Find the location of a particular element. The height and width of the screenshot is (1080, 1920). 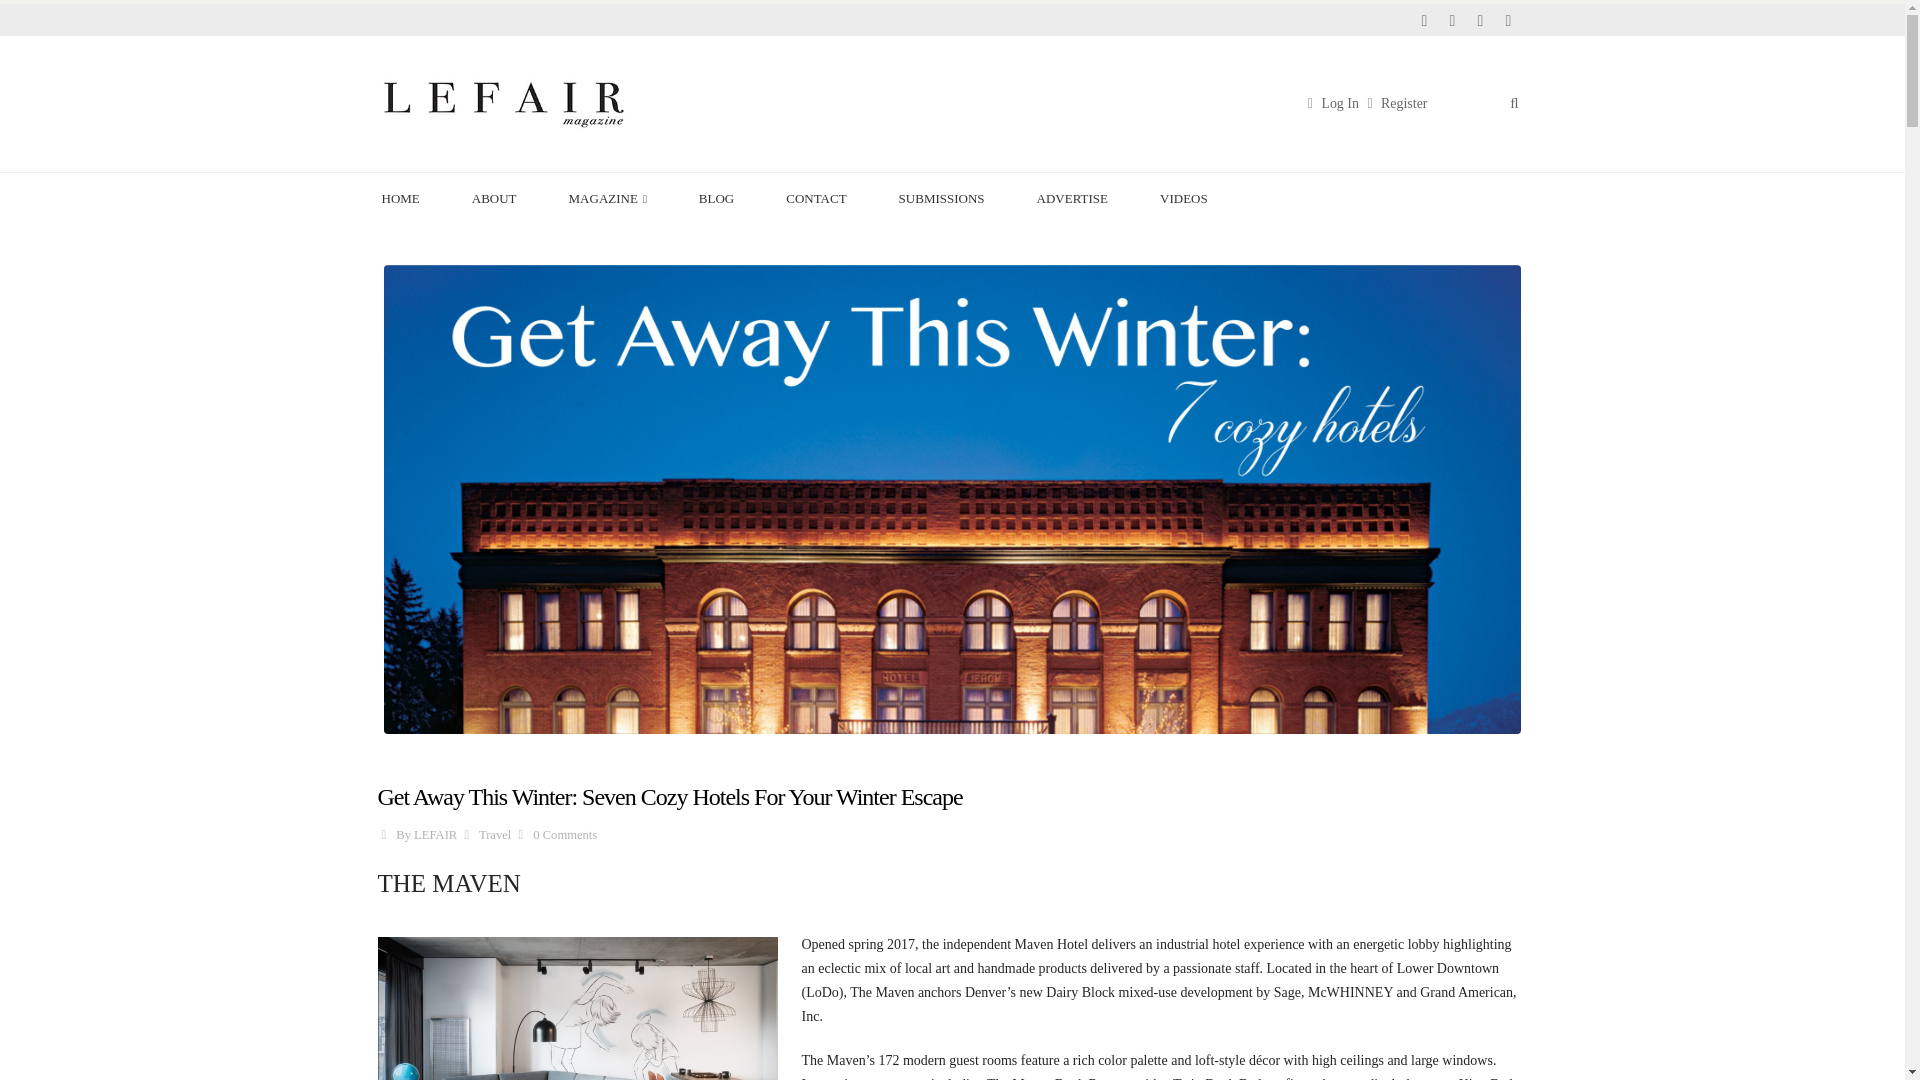

SUBMISSIONS is located at coordinates (954, 194).